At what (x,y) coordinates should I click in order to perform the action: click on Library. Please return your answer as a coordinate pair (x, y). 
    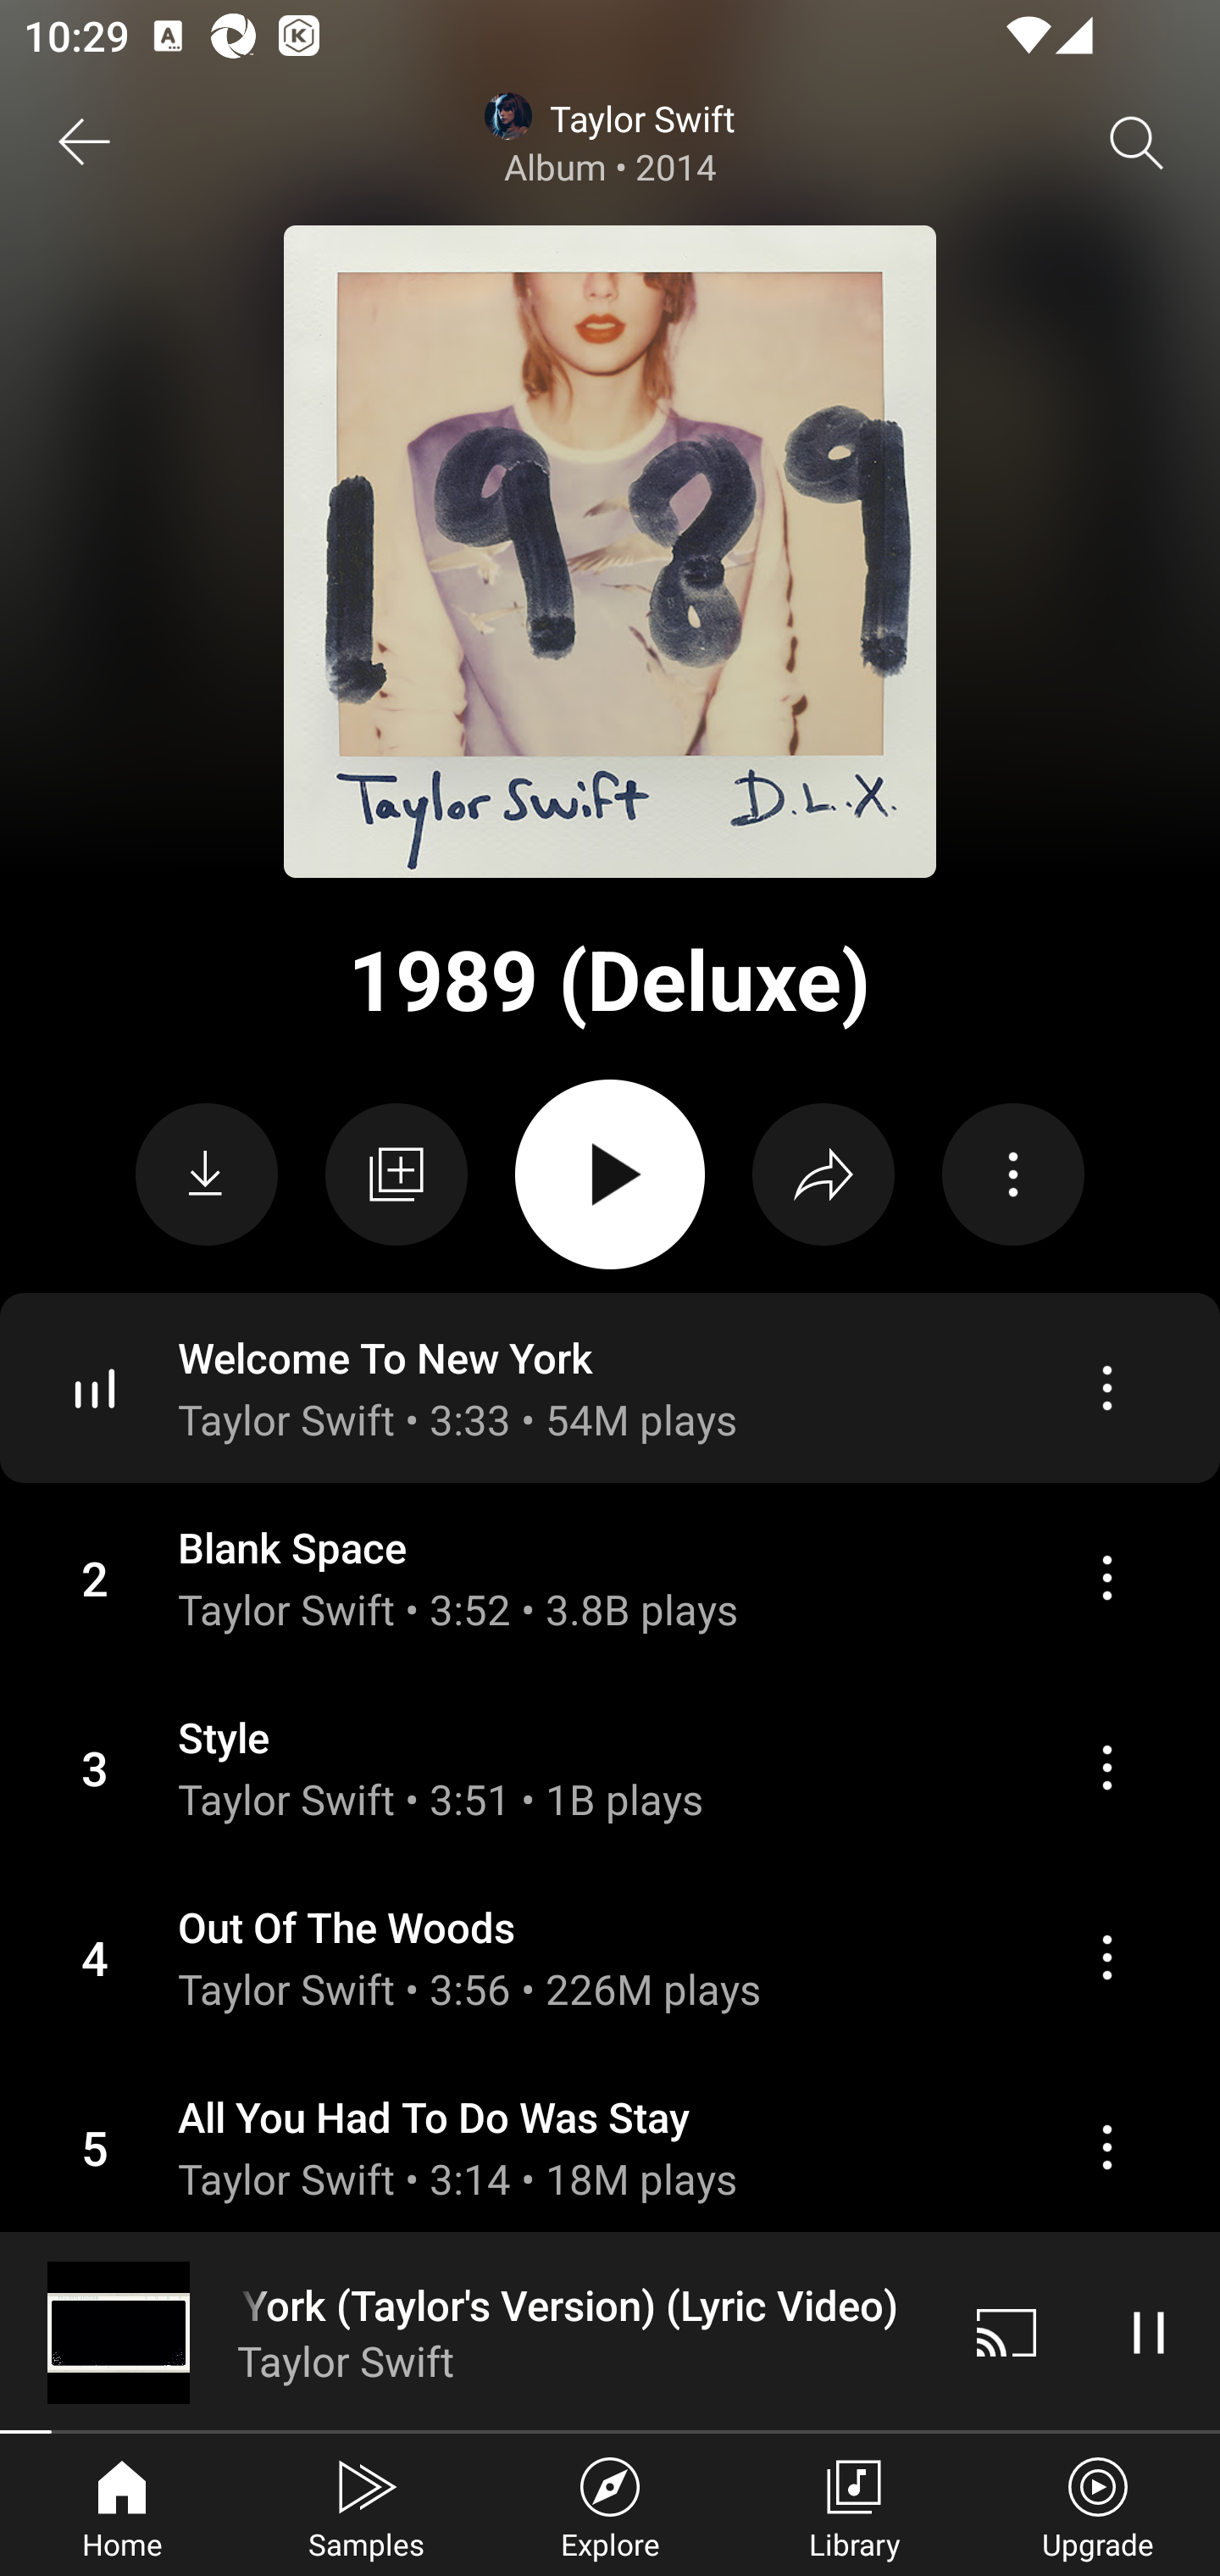
    Looking at the image, I should click on (854, 2505).